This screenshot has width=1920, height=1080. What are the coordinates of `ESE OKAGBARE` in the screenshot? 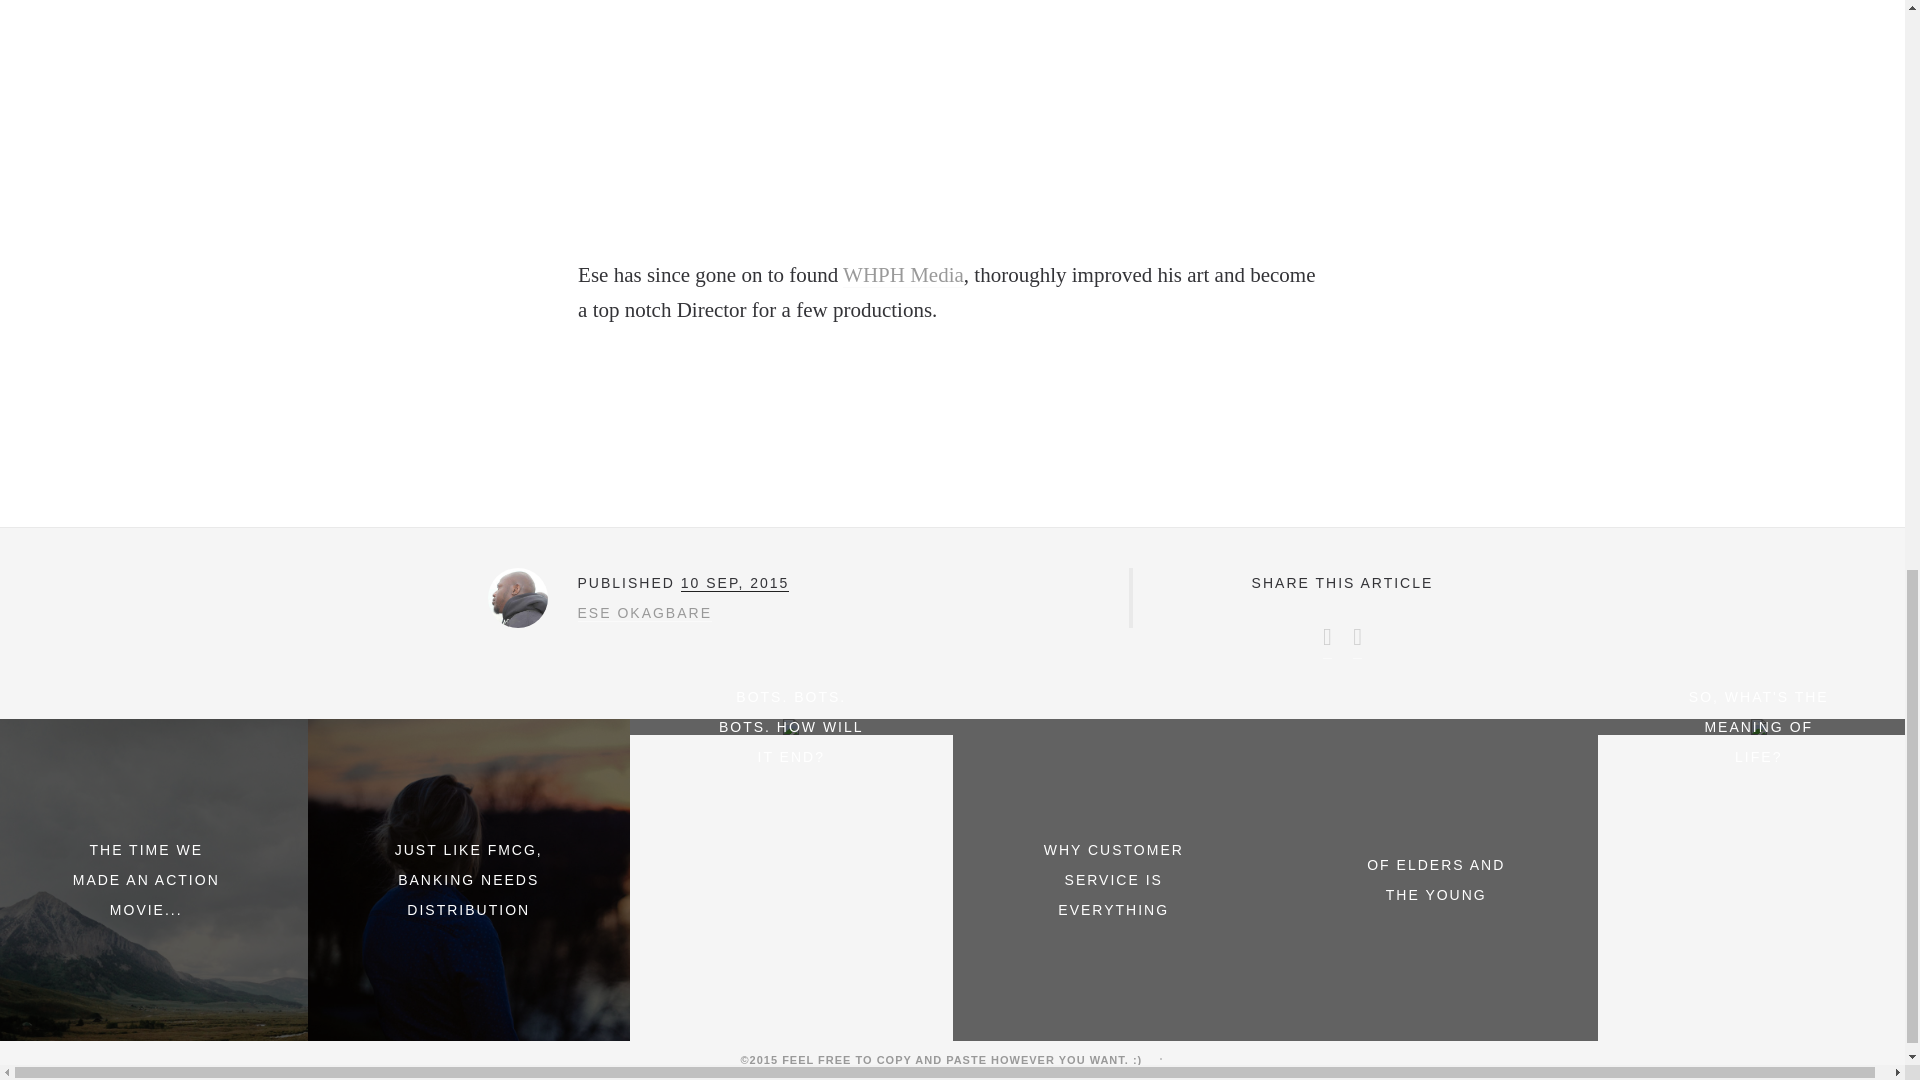 It's located at (644, 613).